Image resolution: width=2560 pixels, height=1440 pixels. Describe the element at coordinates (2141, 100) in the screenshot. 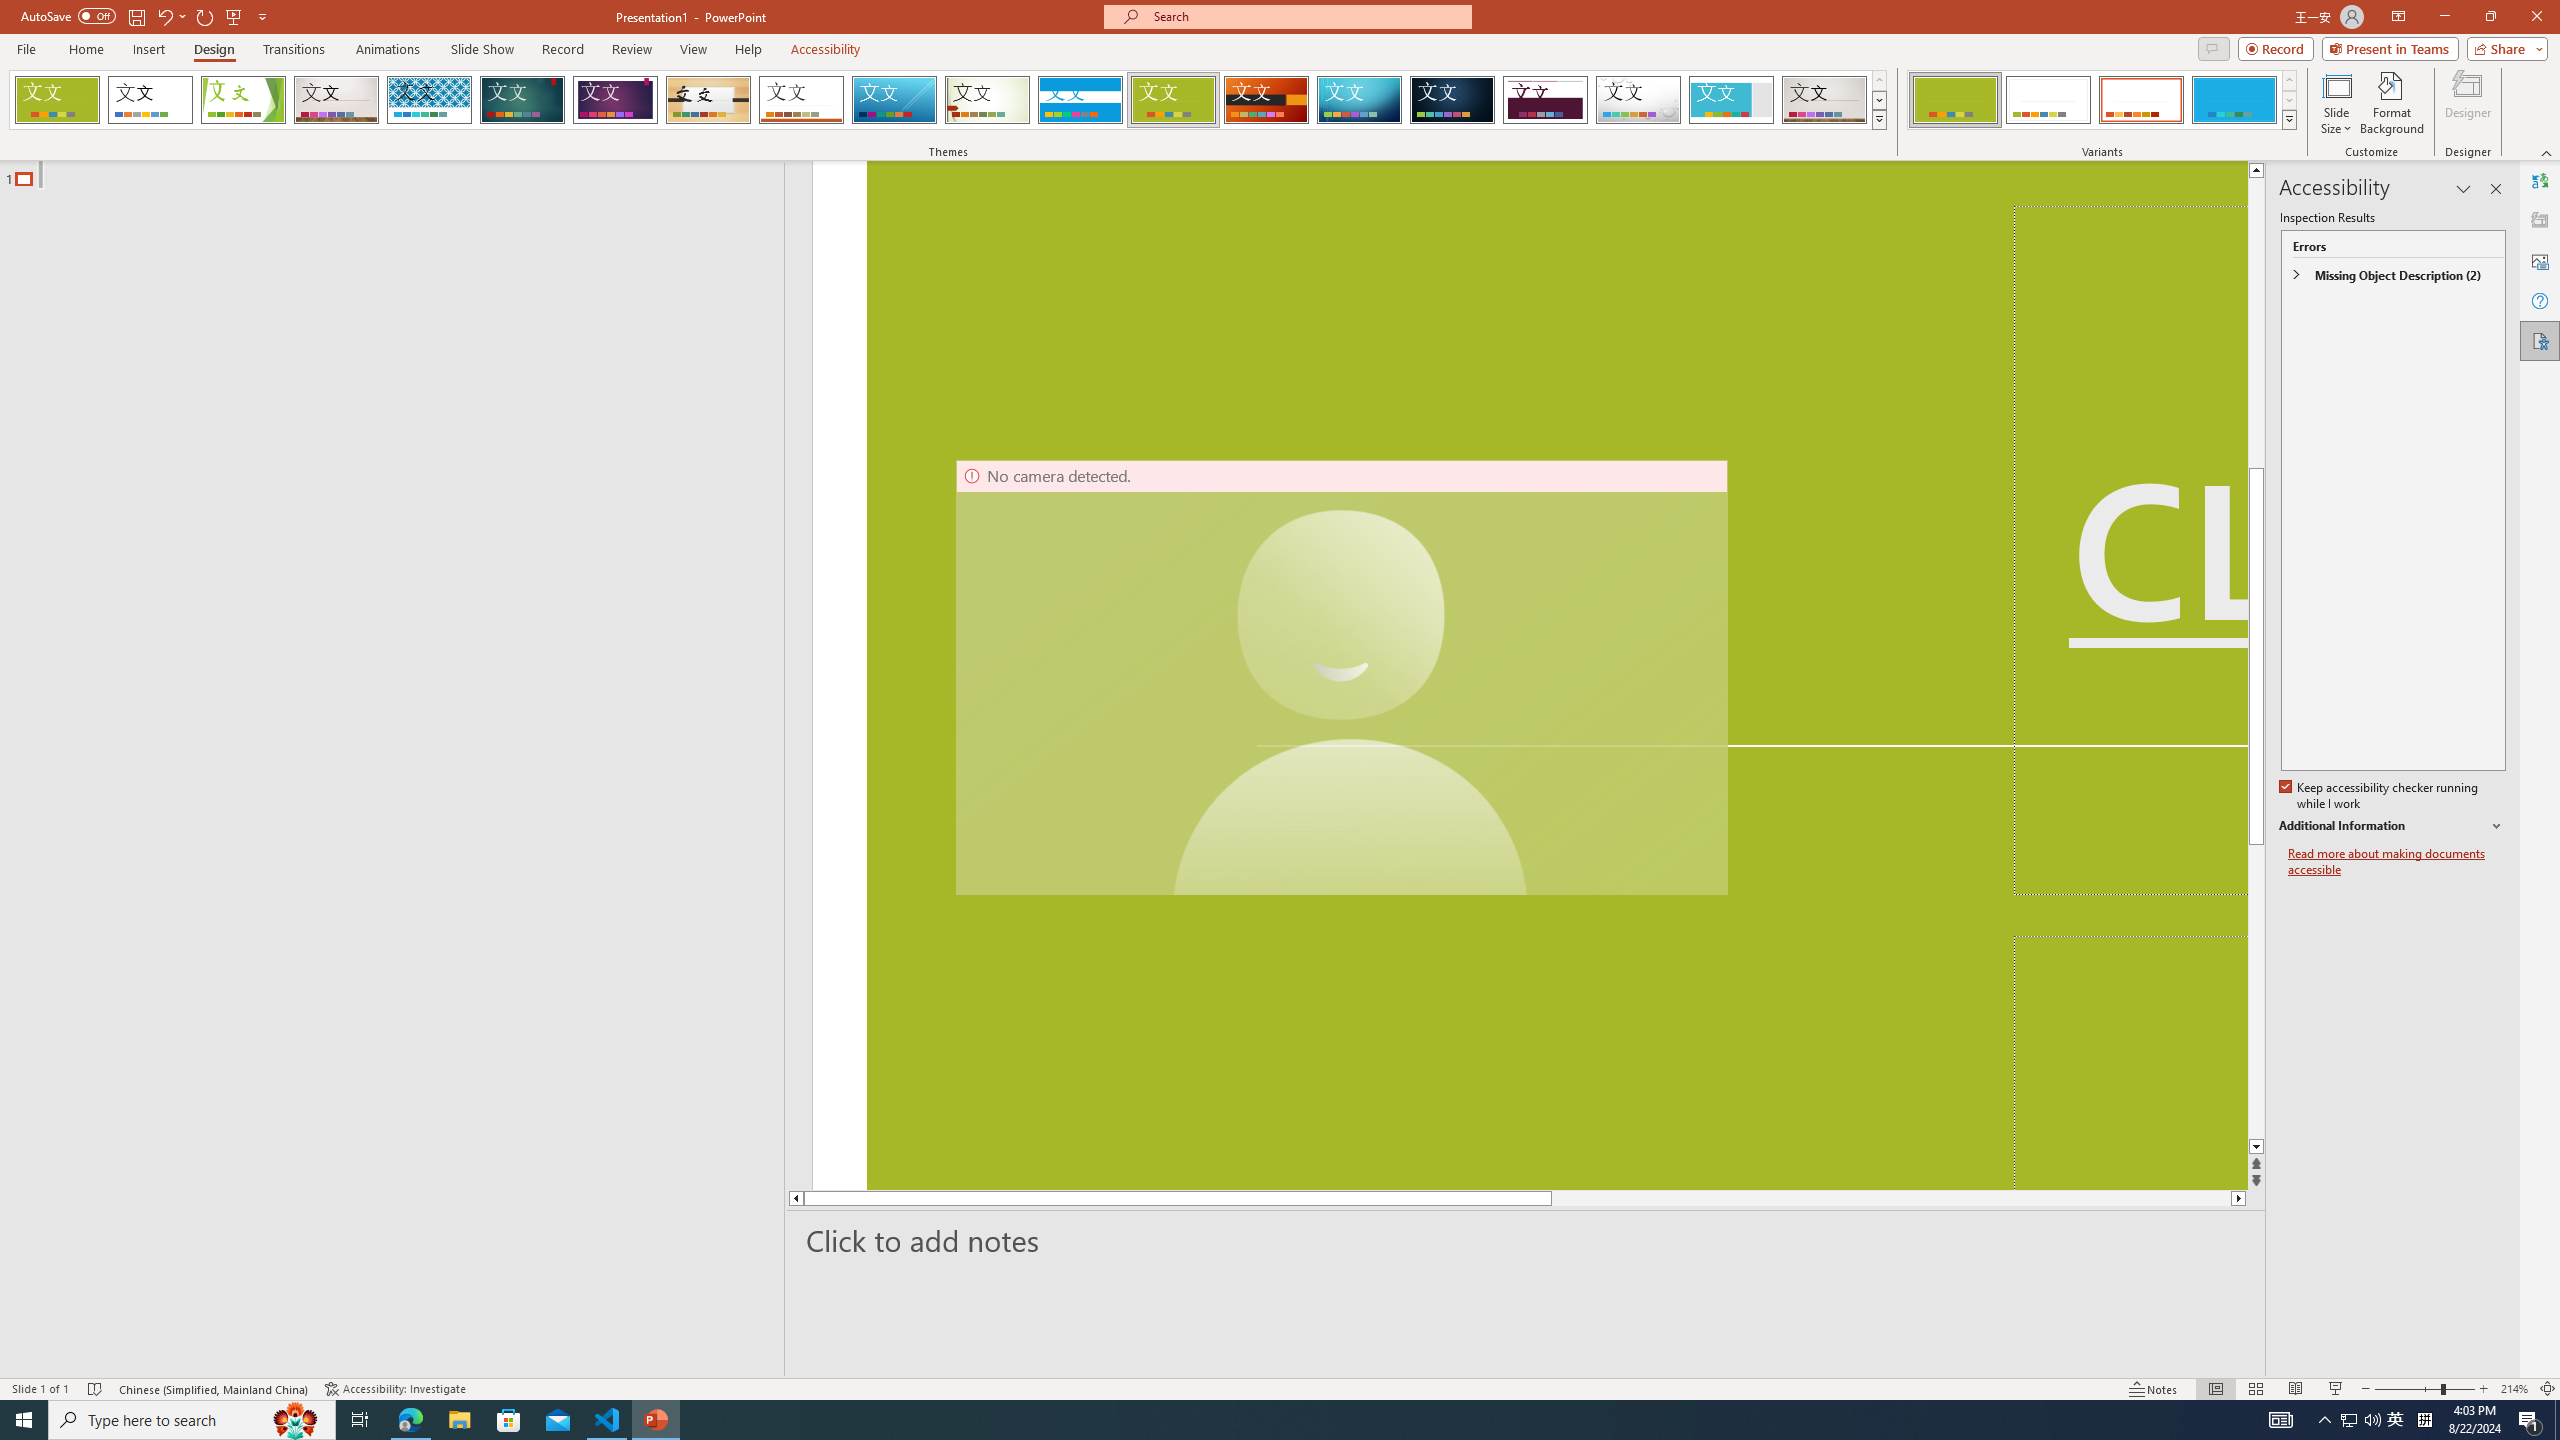

I see `Basis Variant 3` at that location.